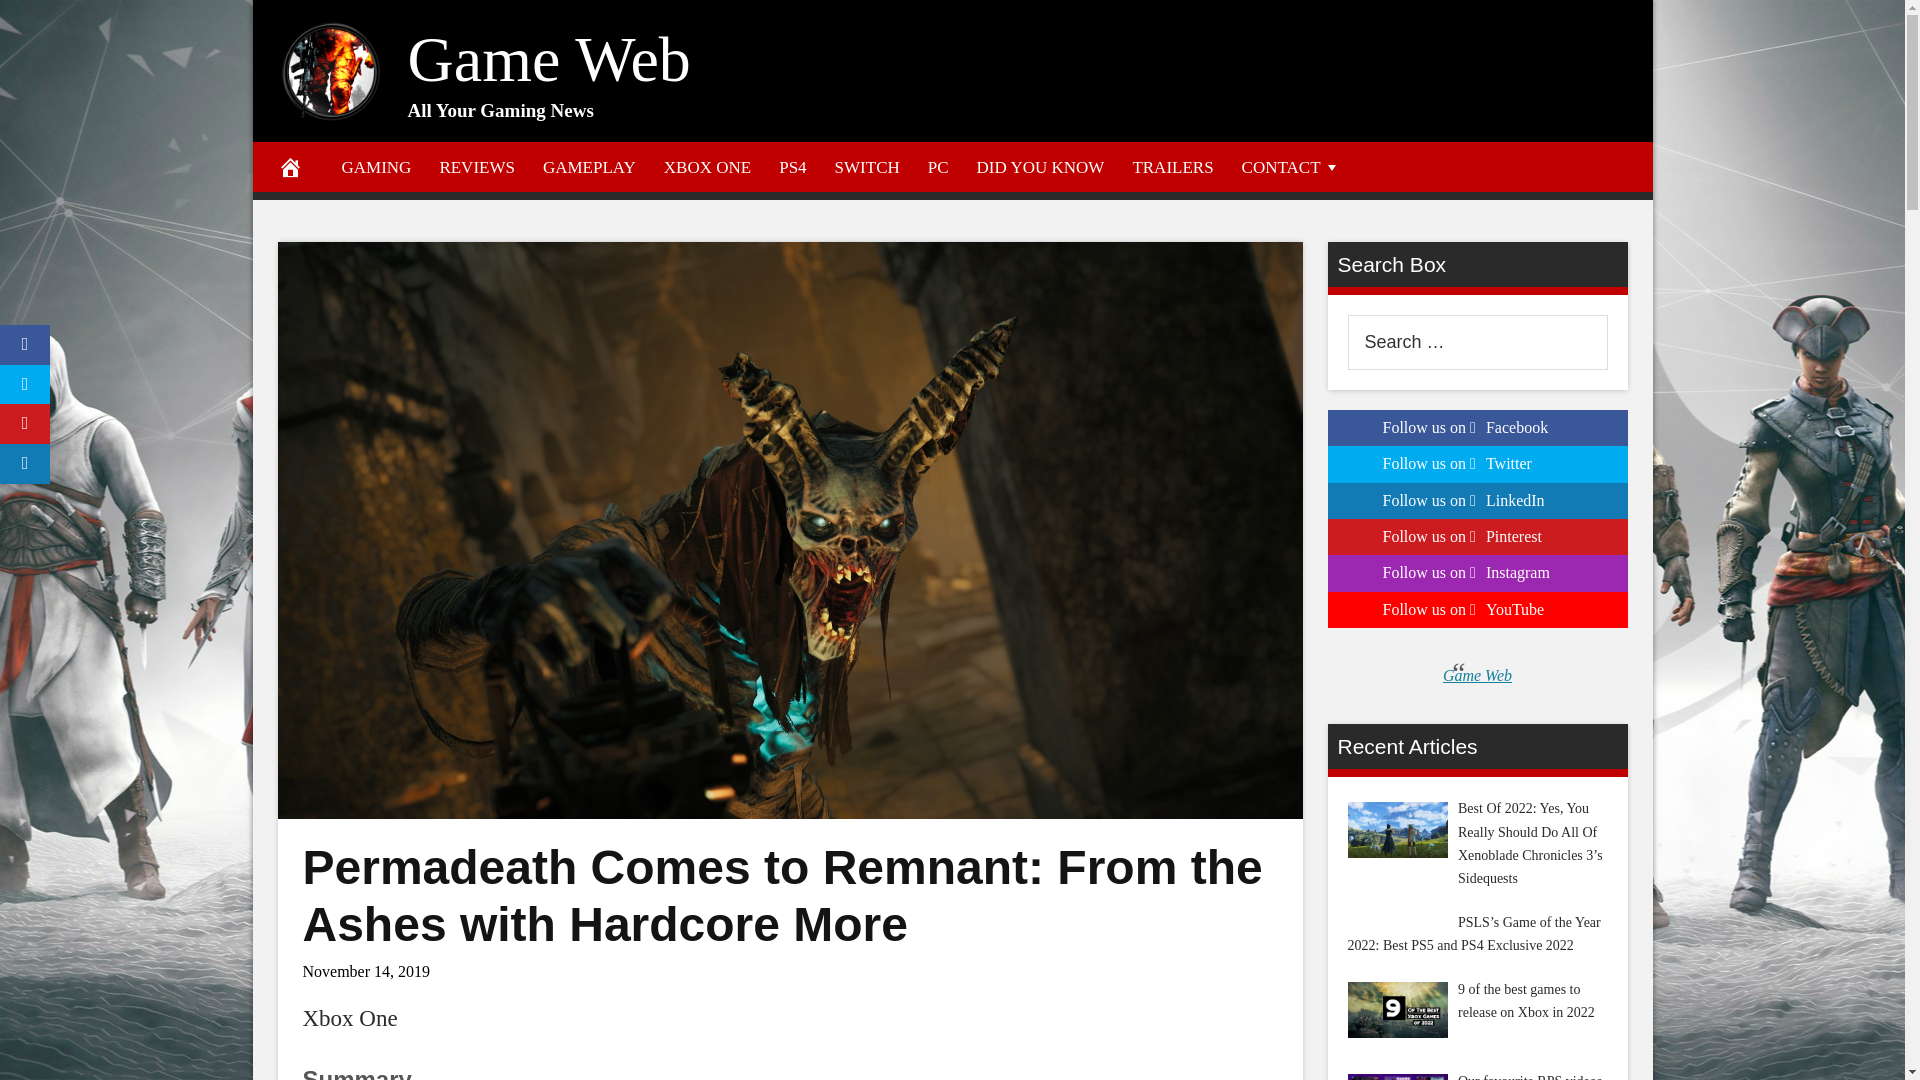 This screenshot has height=1080, width=1920. I want to click on PC, so click(938, 166).